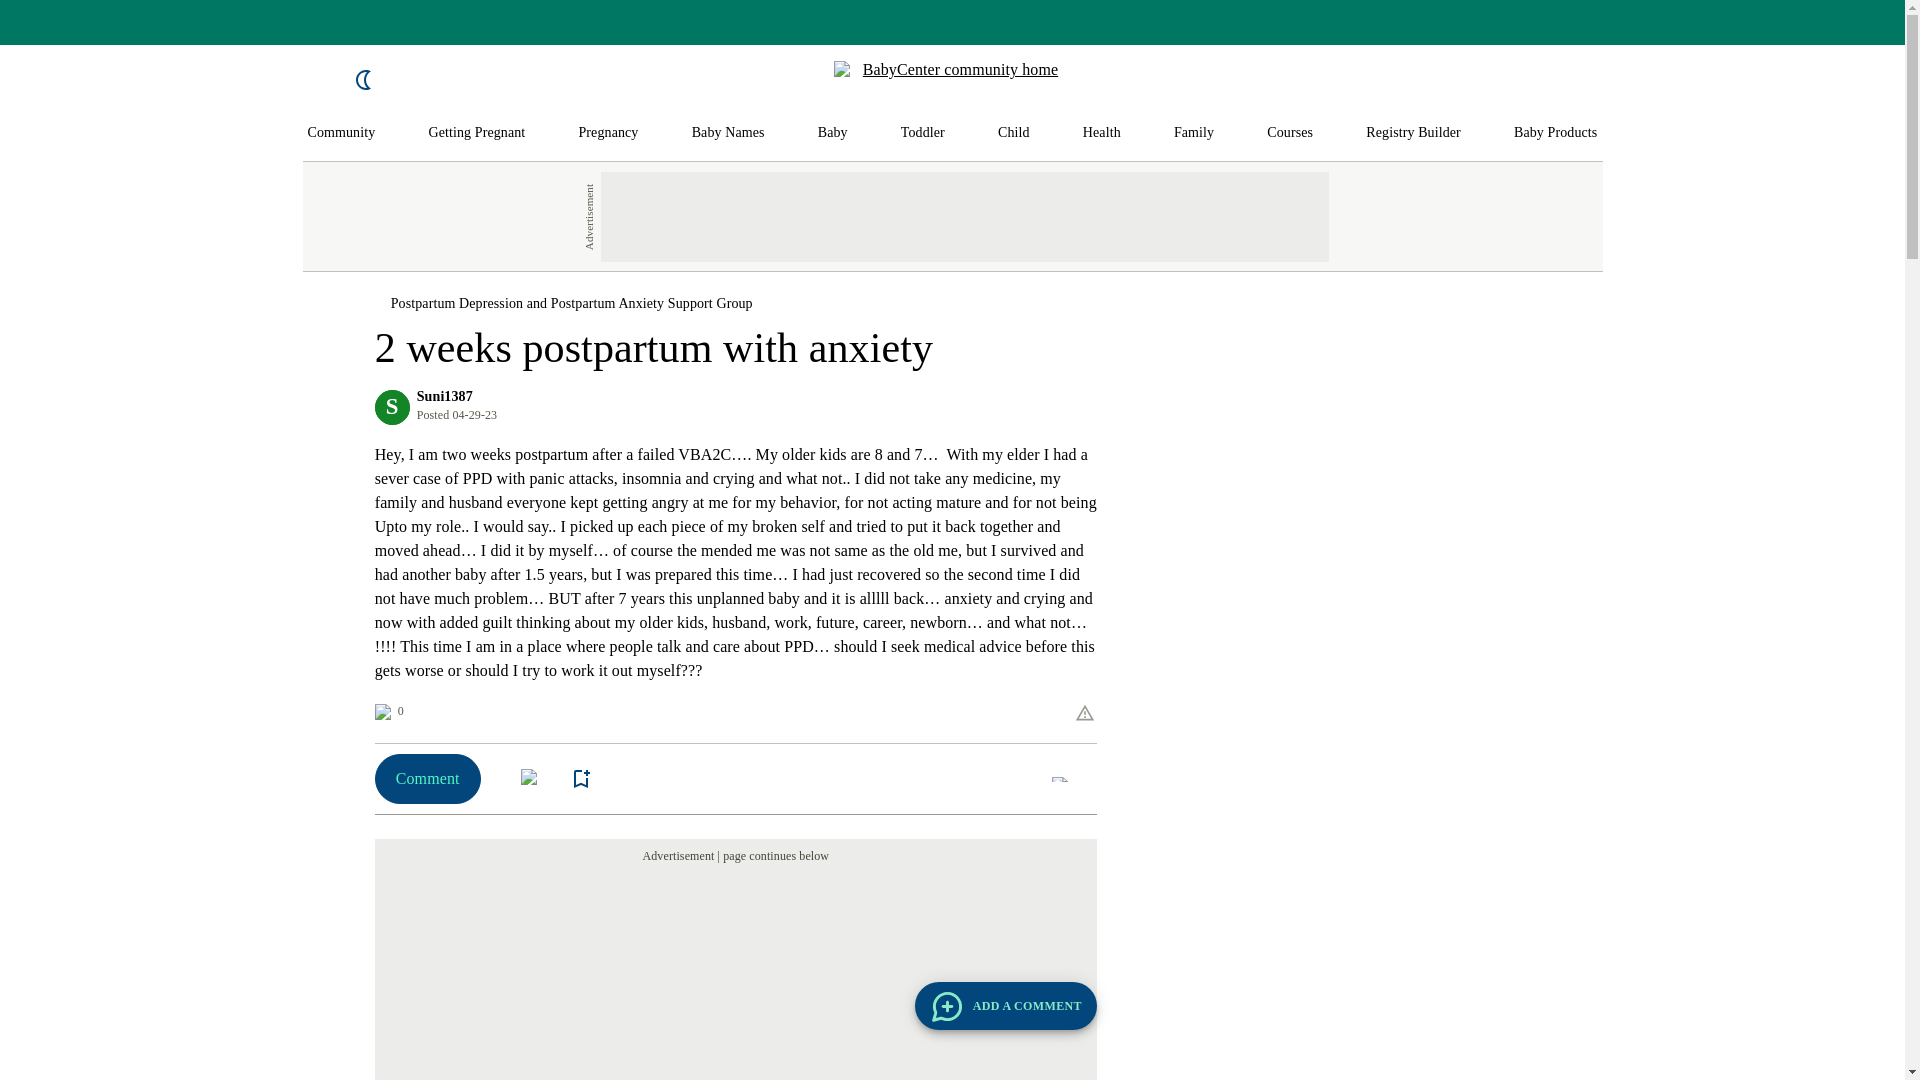  Describe the element at coordinates (476, 133) in the screenshot. I see `Getting Pregnant` at that location.